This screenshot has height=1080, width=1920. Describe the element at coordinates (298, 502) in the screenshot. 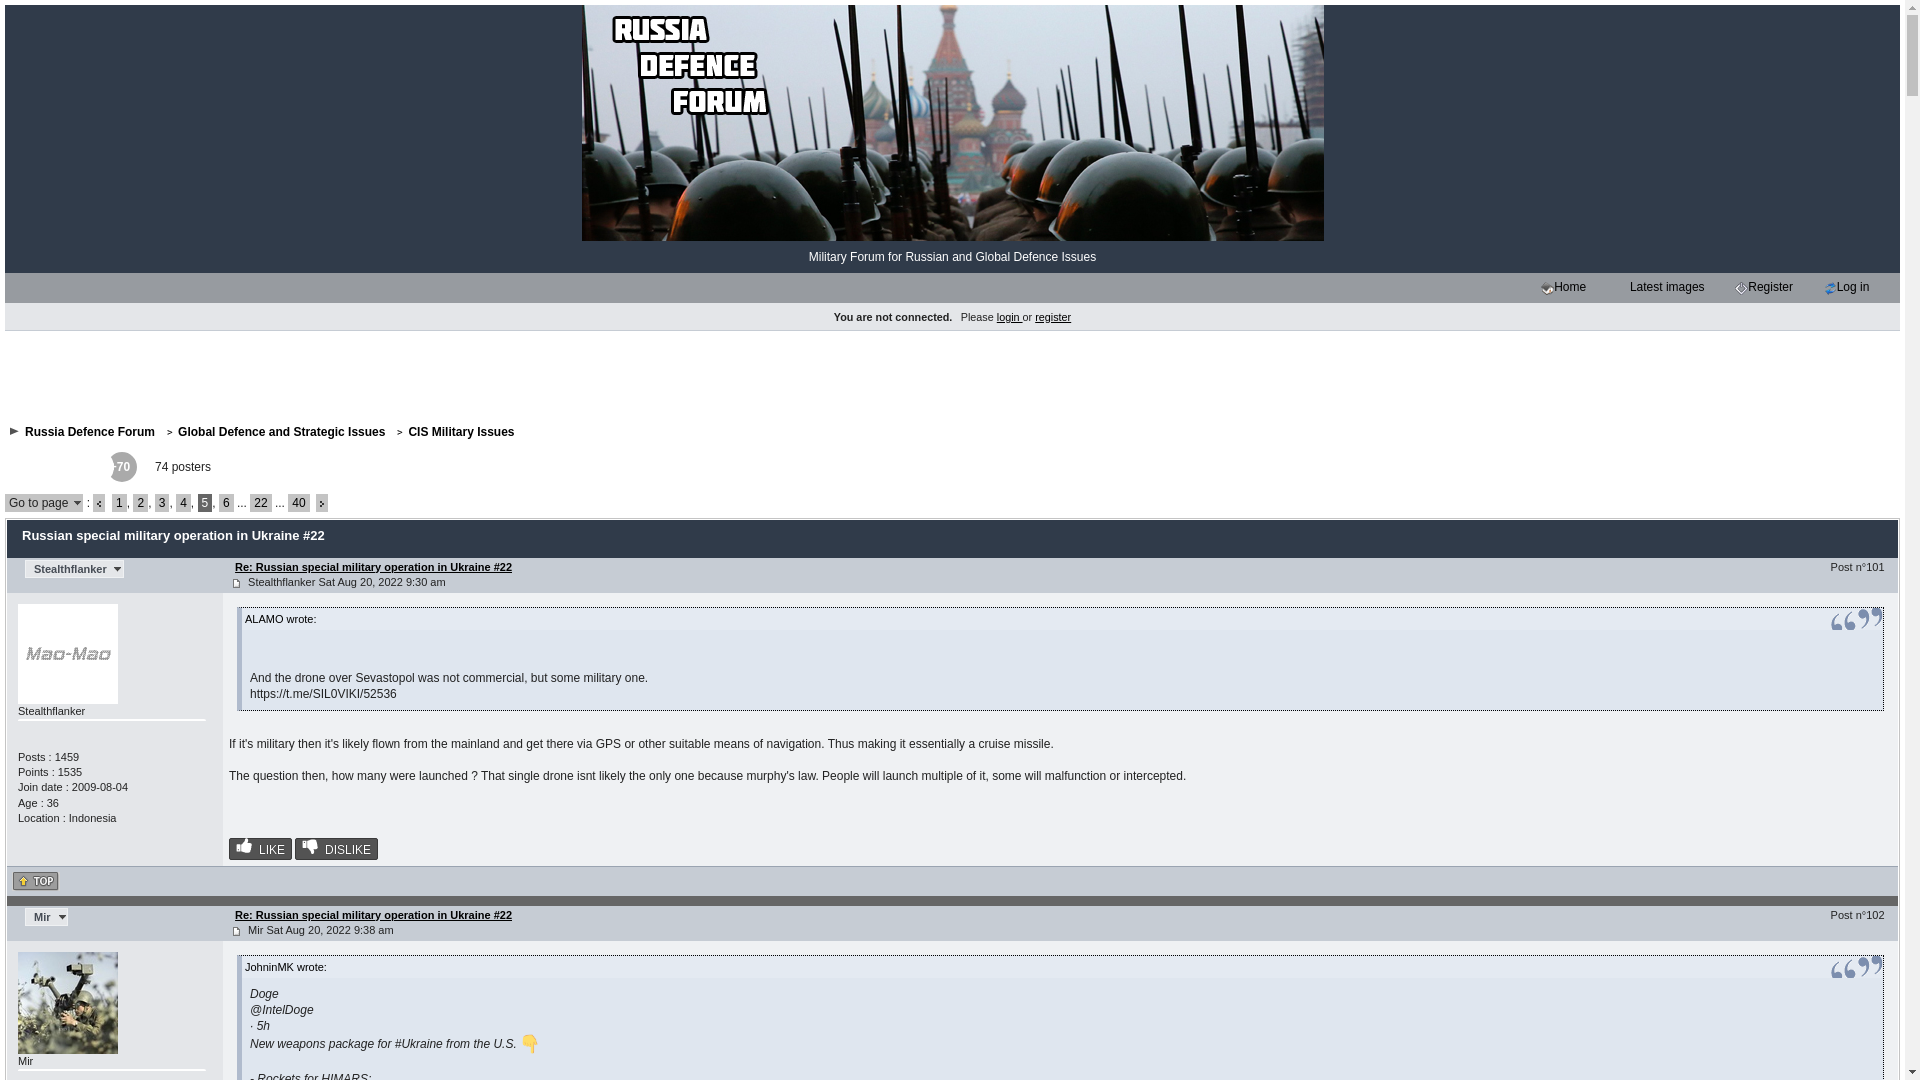

I see `40` at that location.